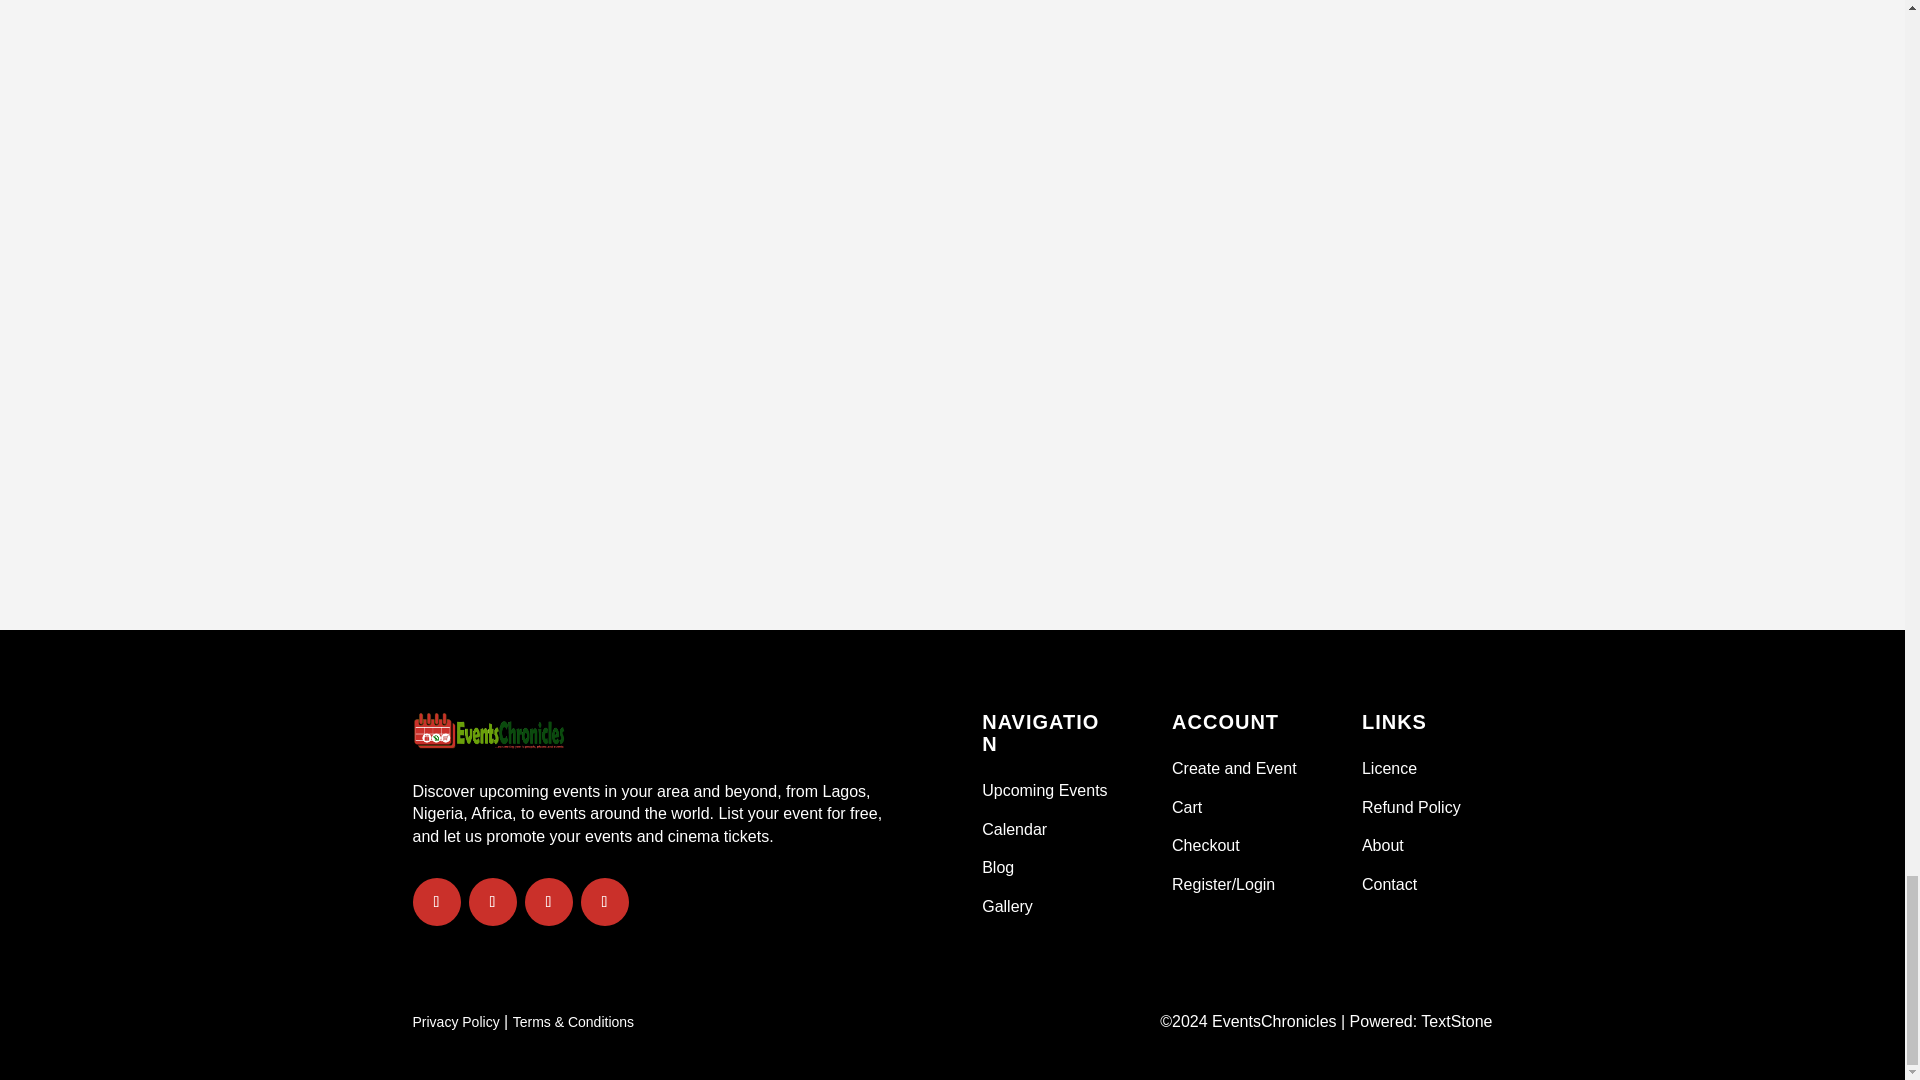 This screenshot has height=1080, width=1920. What do you see at coordinates (603, 902) in the screenshot?
I see `Follow on Youtube` at bounding box center [603, 902].